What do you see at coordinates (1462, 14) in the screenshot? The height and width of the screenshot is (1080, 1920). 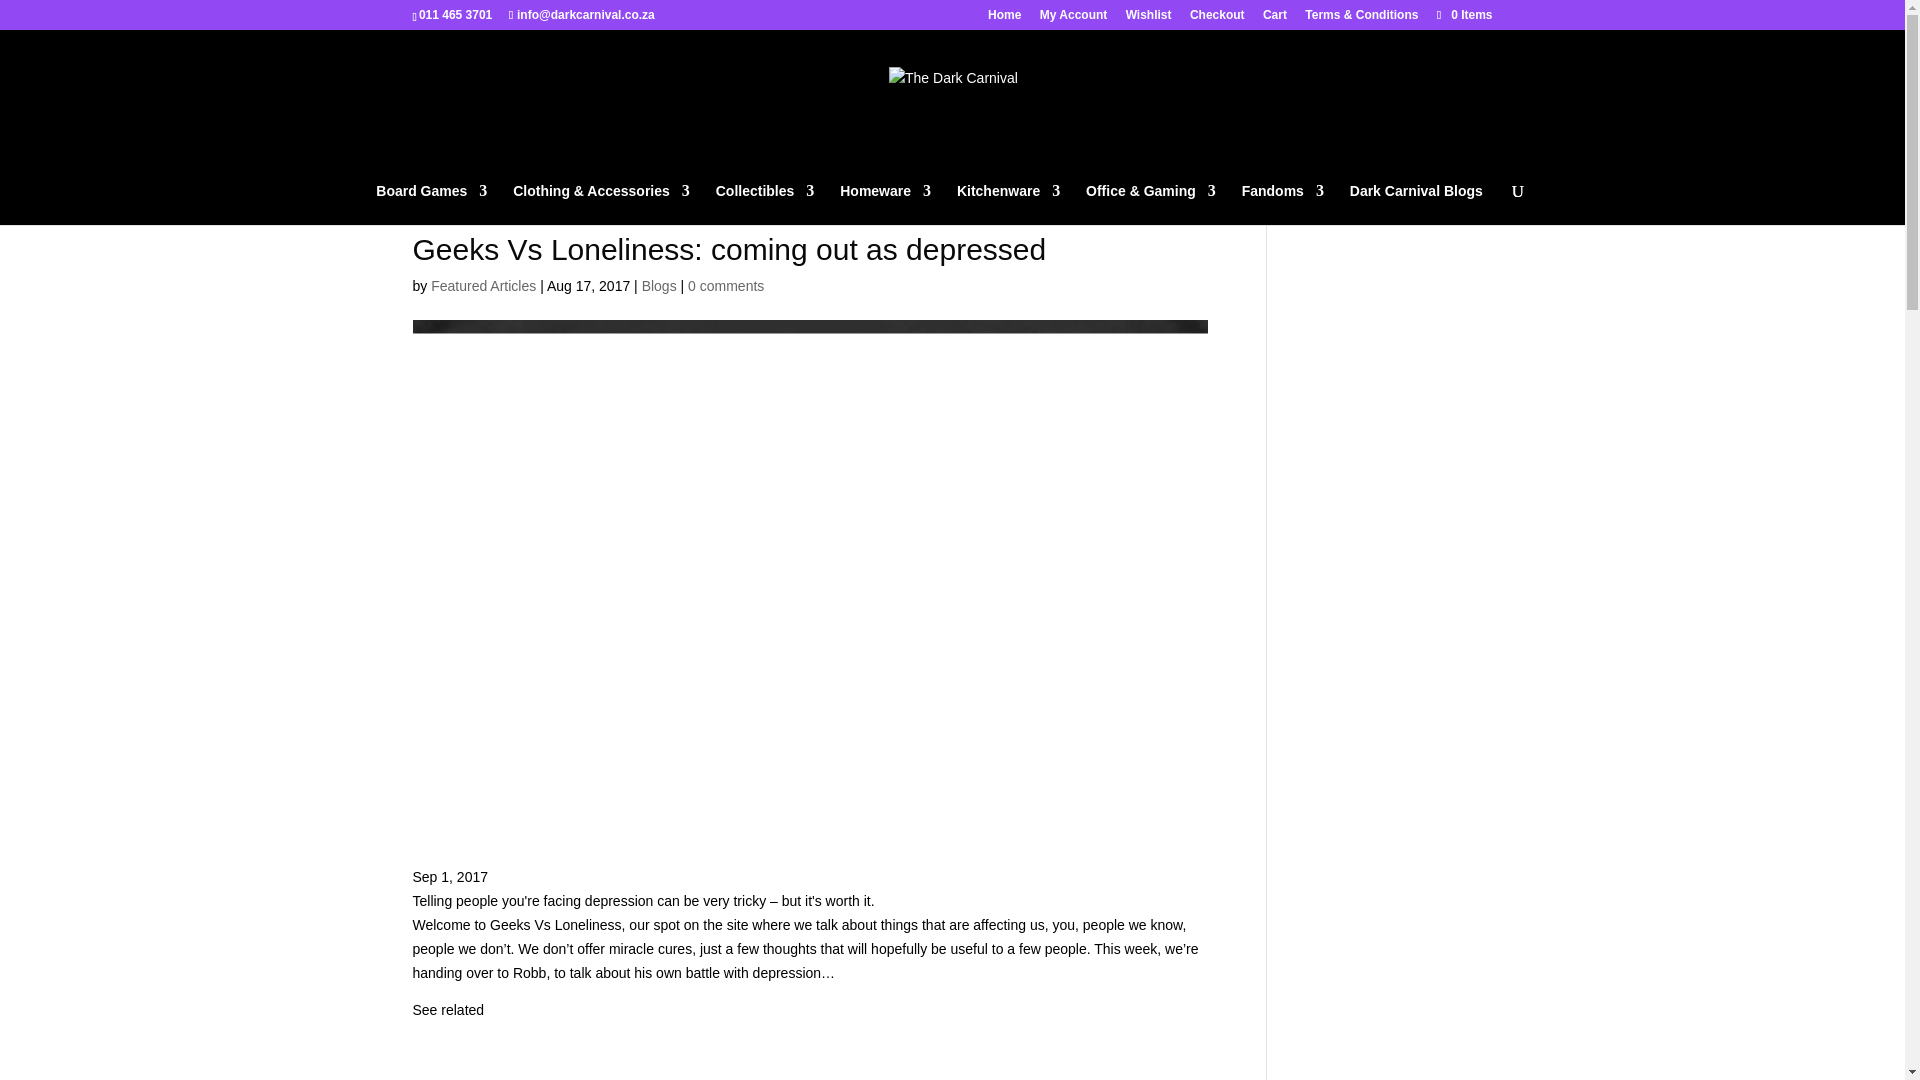 I see `0 Items` at bounding box center [1462, 14].